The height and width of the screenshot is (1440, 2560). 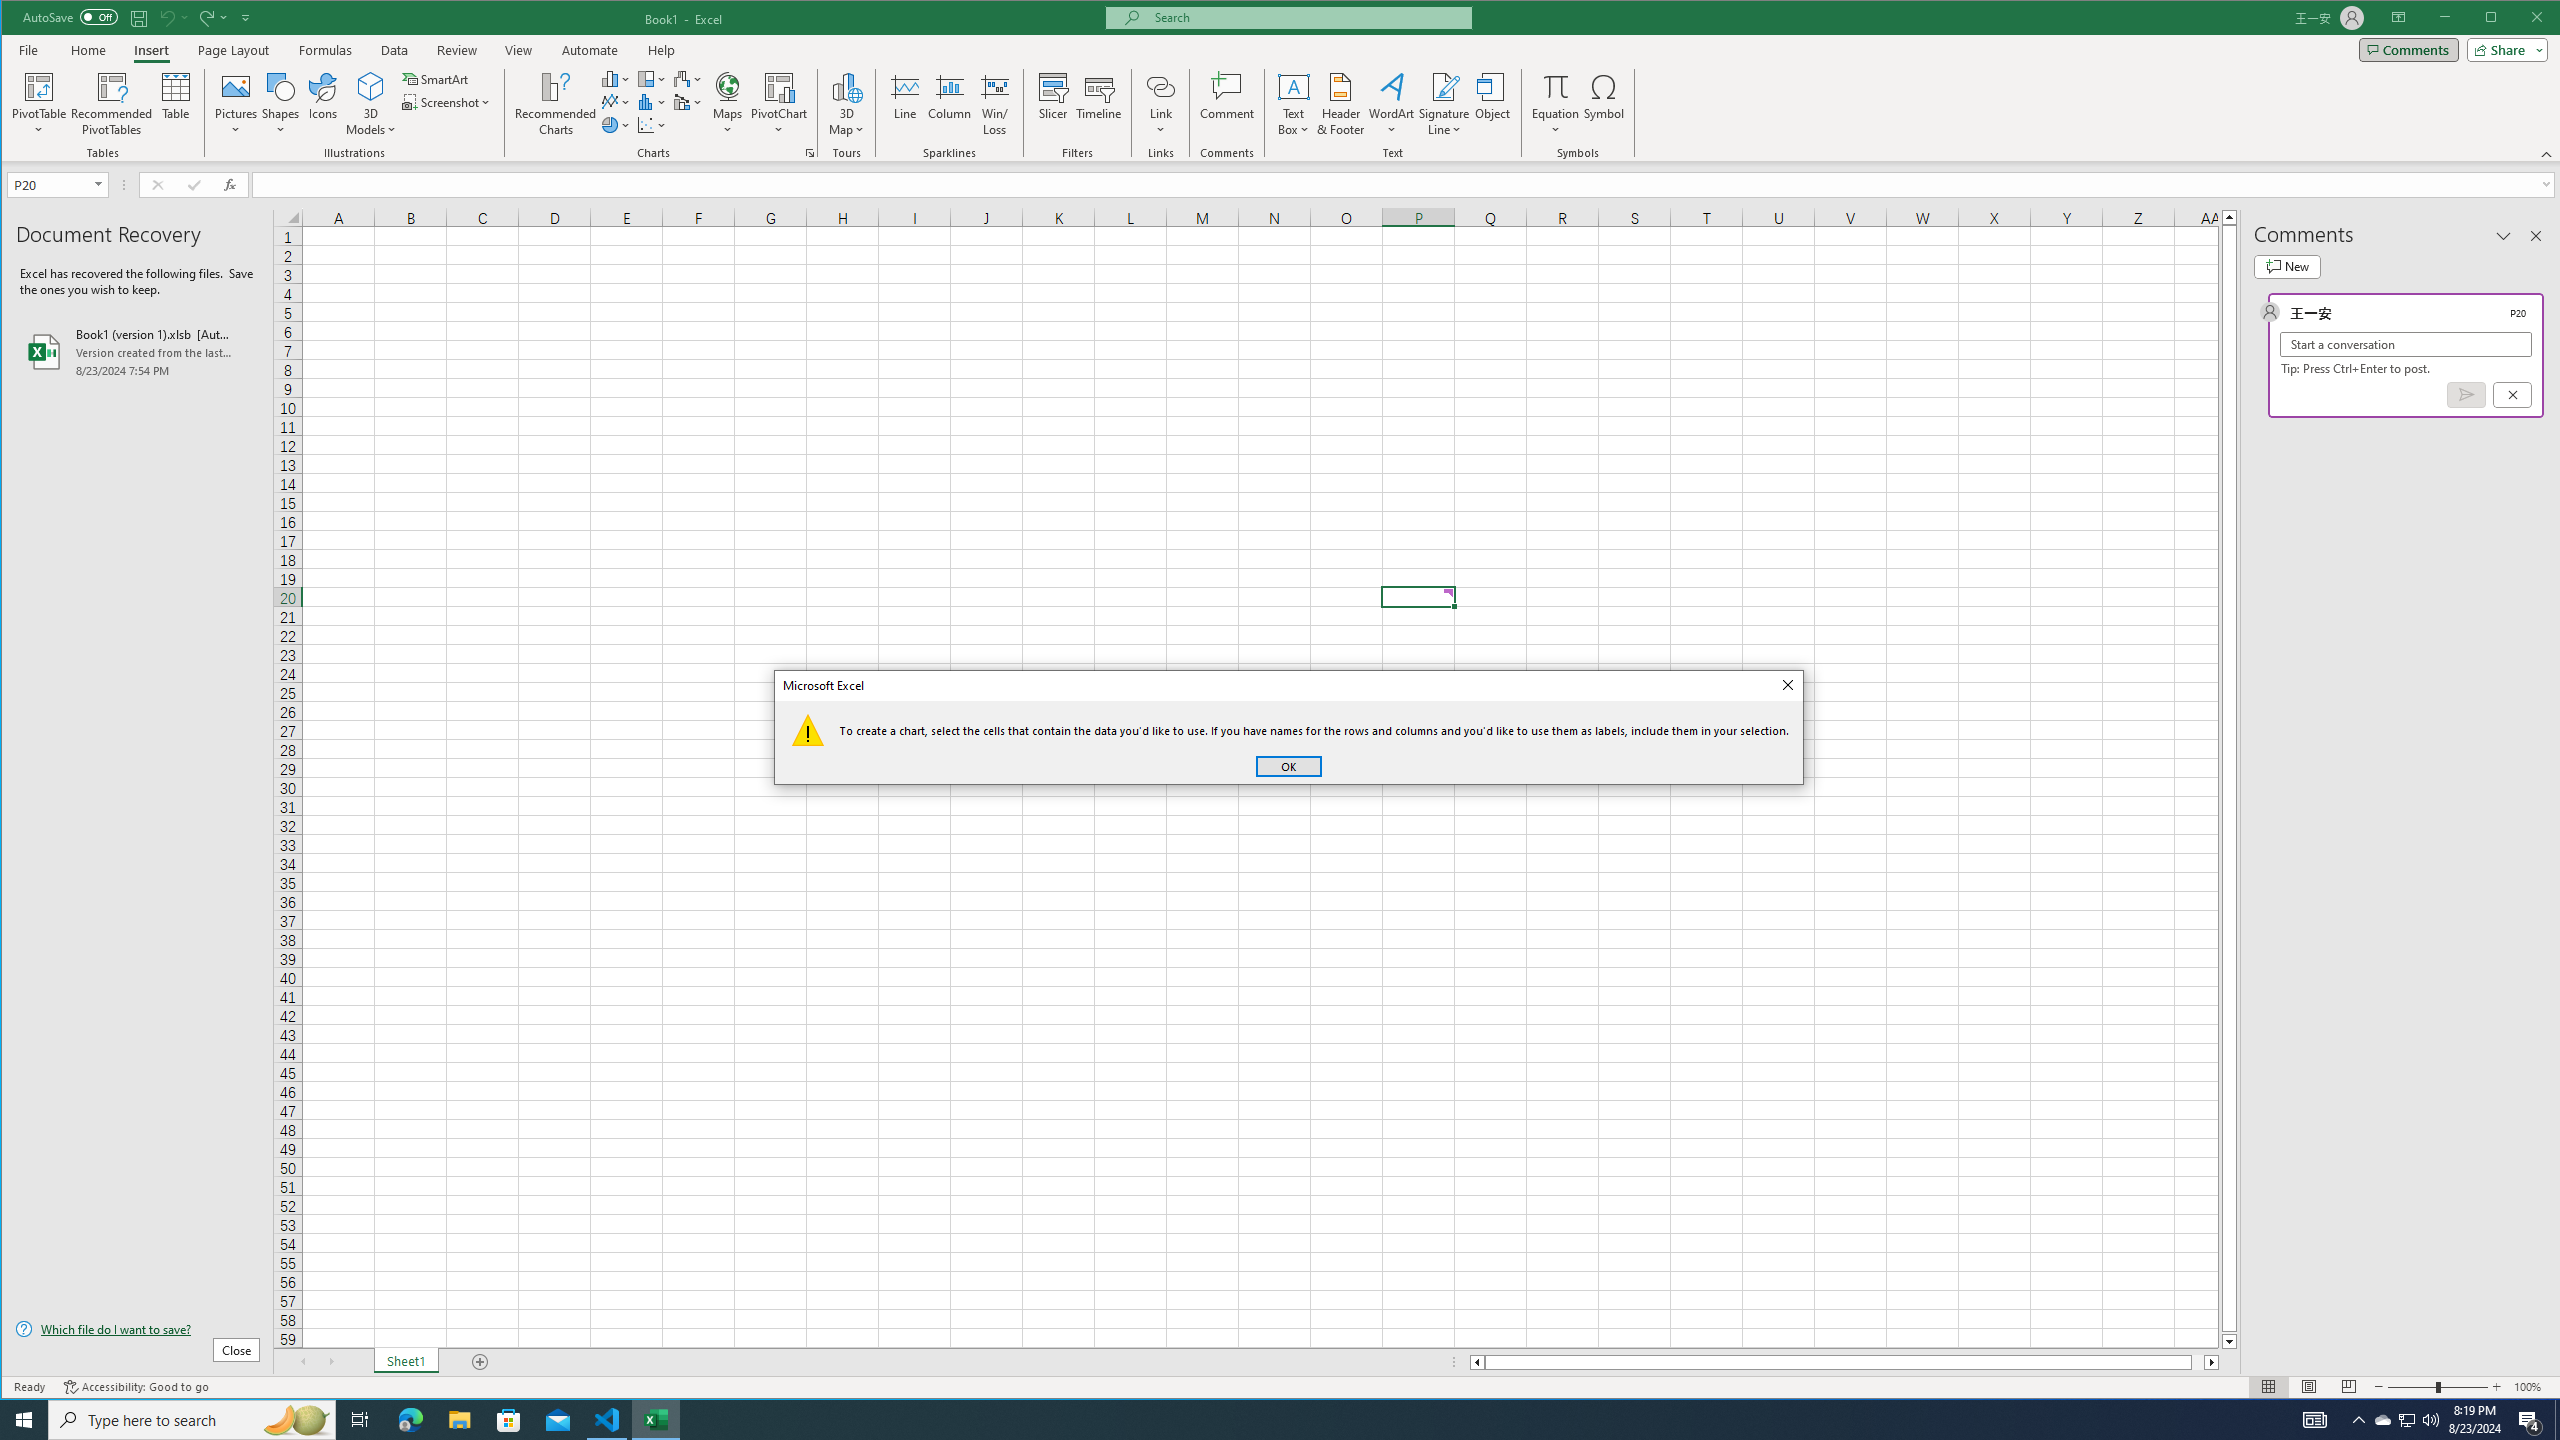 What do you see at coordinates (448, 102) in the screenshot?
I see `Screenshot` at bounding box center [448, 102].